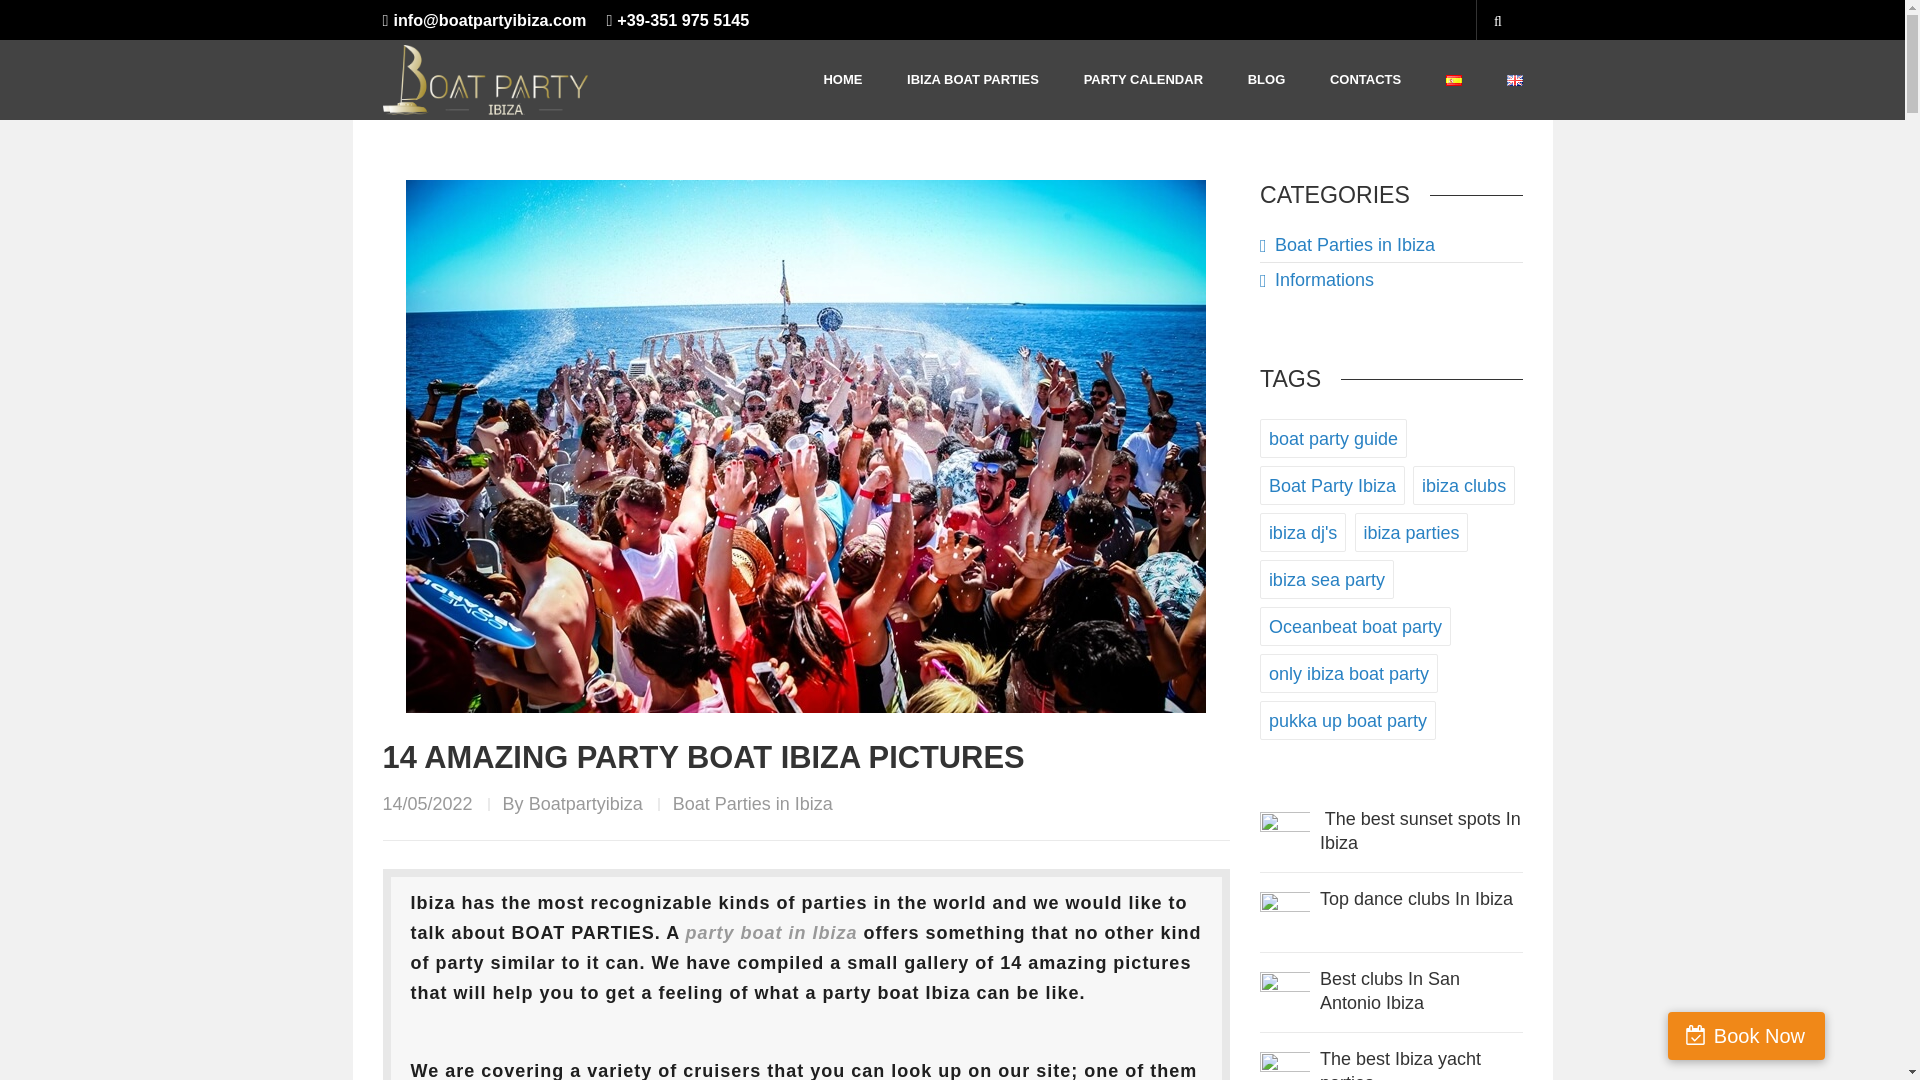 The image size is (1920, 1080). What do you see at coordinates (1464, 485) in the screenshot?
I see `ibiza clubs` at bounding box center [1464, 485].